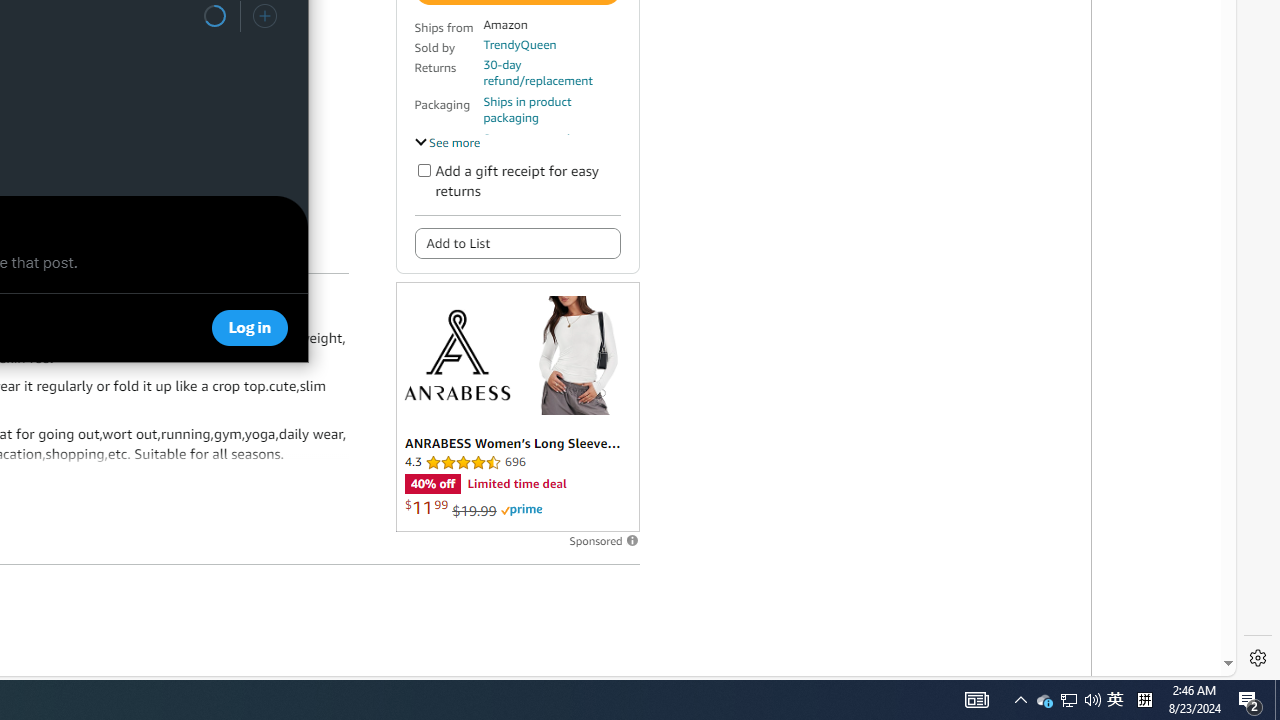 This screenshot has height=720, width=1280. What do you see at coordinates (456, 354) in the screenshot?
I see `Logo` at bounding box center [456, 354].